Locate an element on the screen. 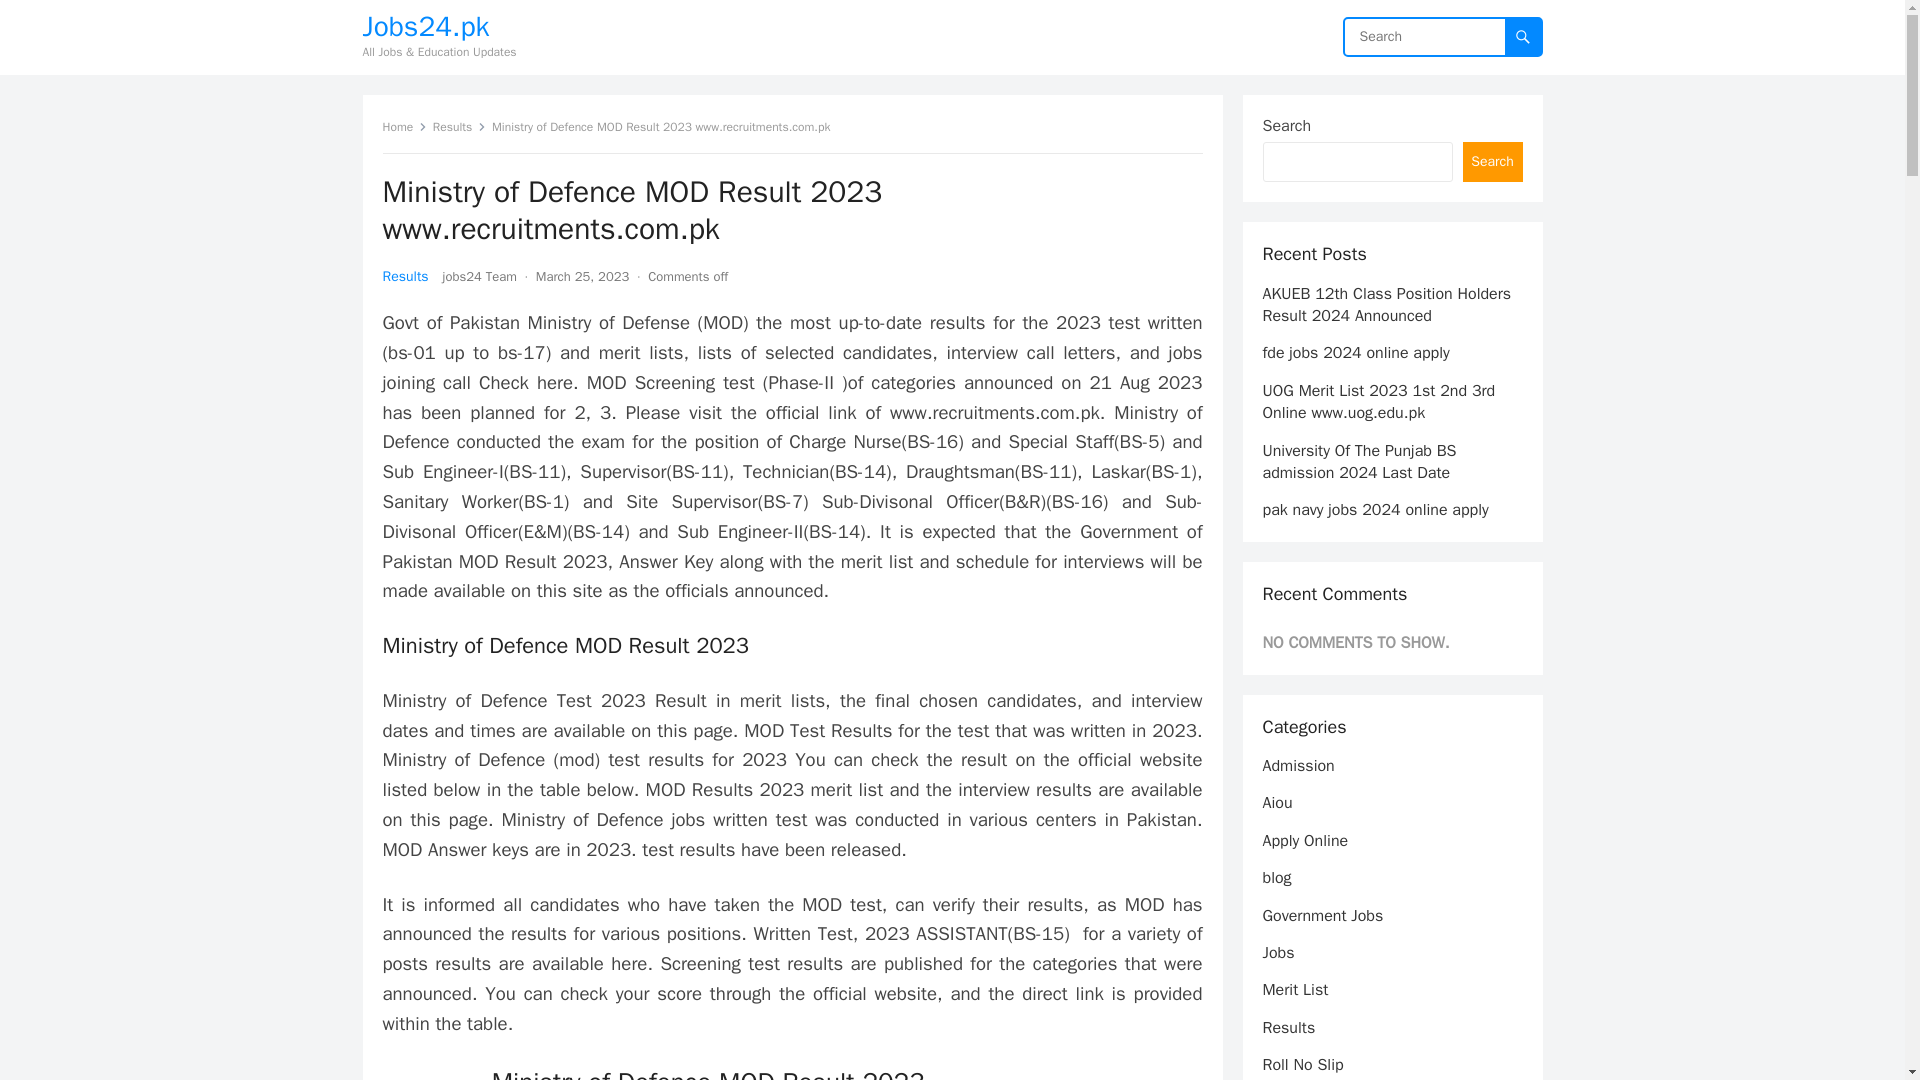 Image resolution: width=1920 pixels, height=1080 pixels. Posts by jobs24 Team is located at coordinates (480, 276).